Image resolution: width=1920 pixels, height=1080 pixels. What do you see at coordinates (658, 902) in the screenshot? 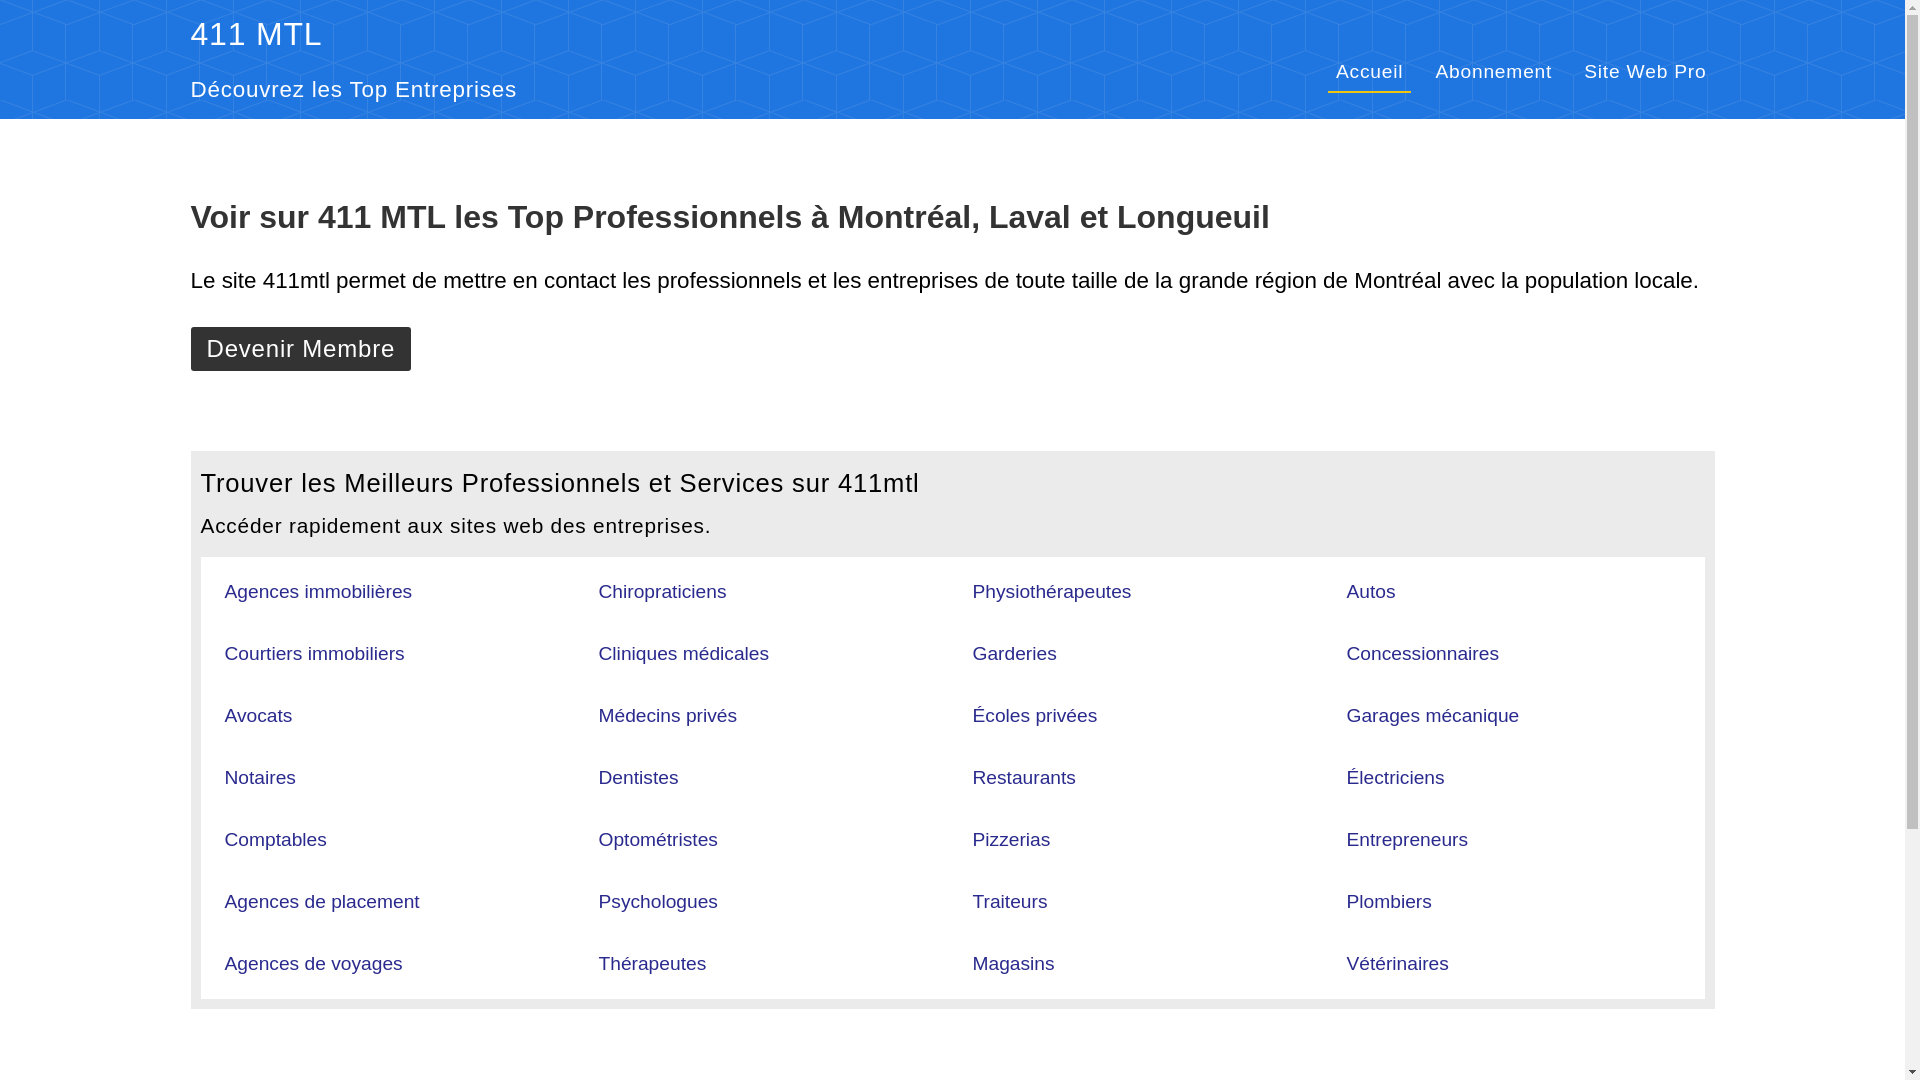
I see `Psychologues` at bounding box center [658, 902].